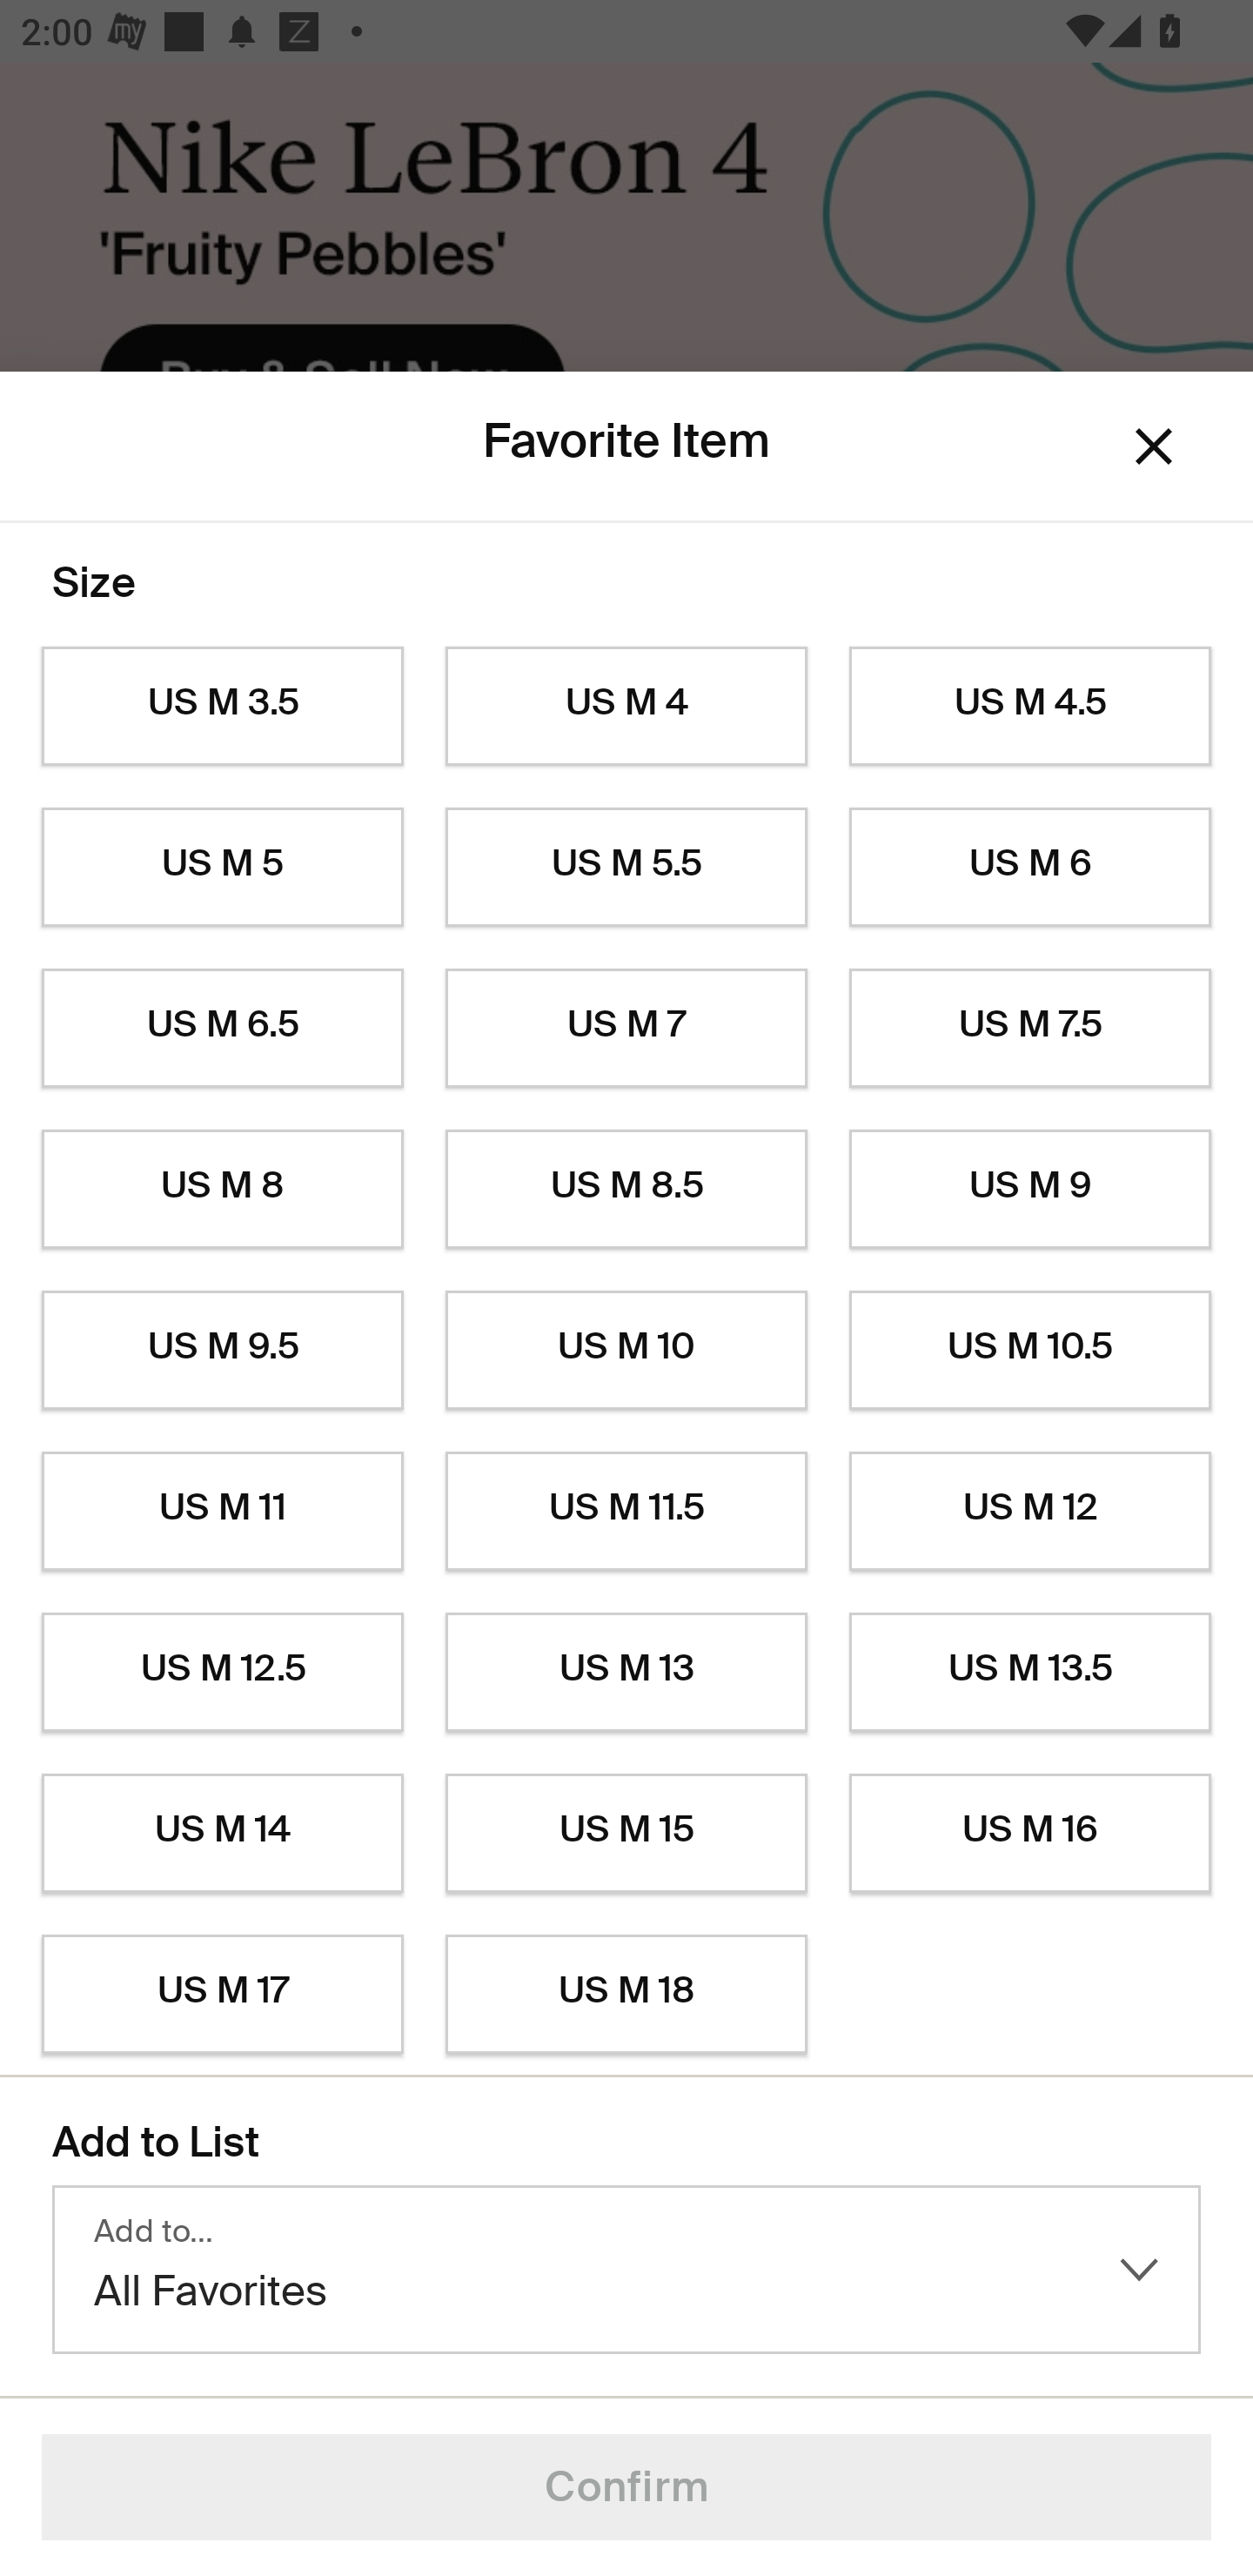 The height and width of the screenshot is (2576, 1253). I want to click on US M 7.5, so click(1030, 1029).